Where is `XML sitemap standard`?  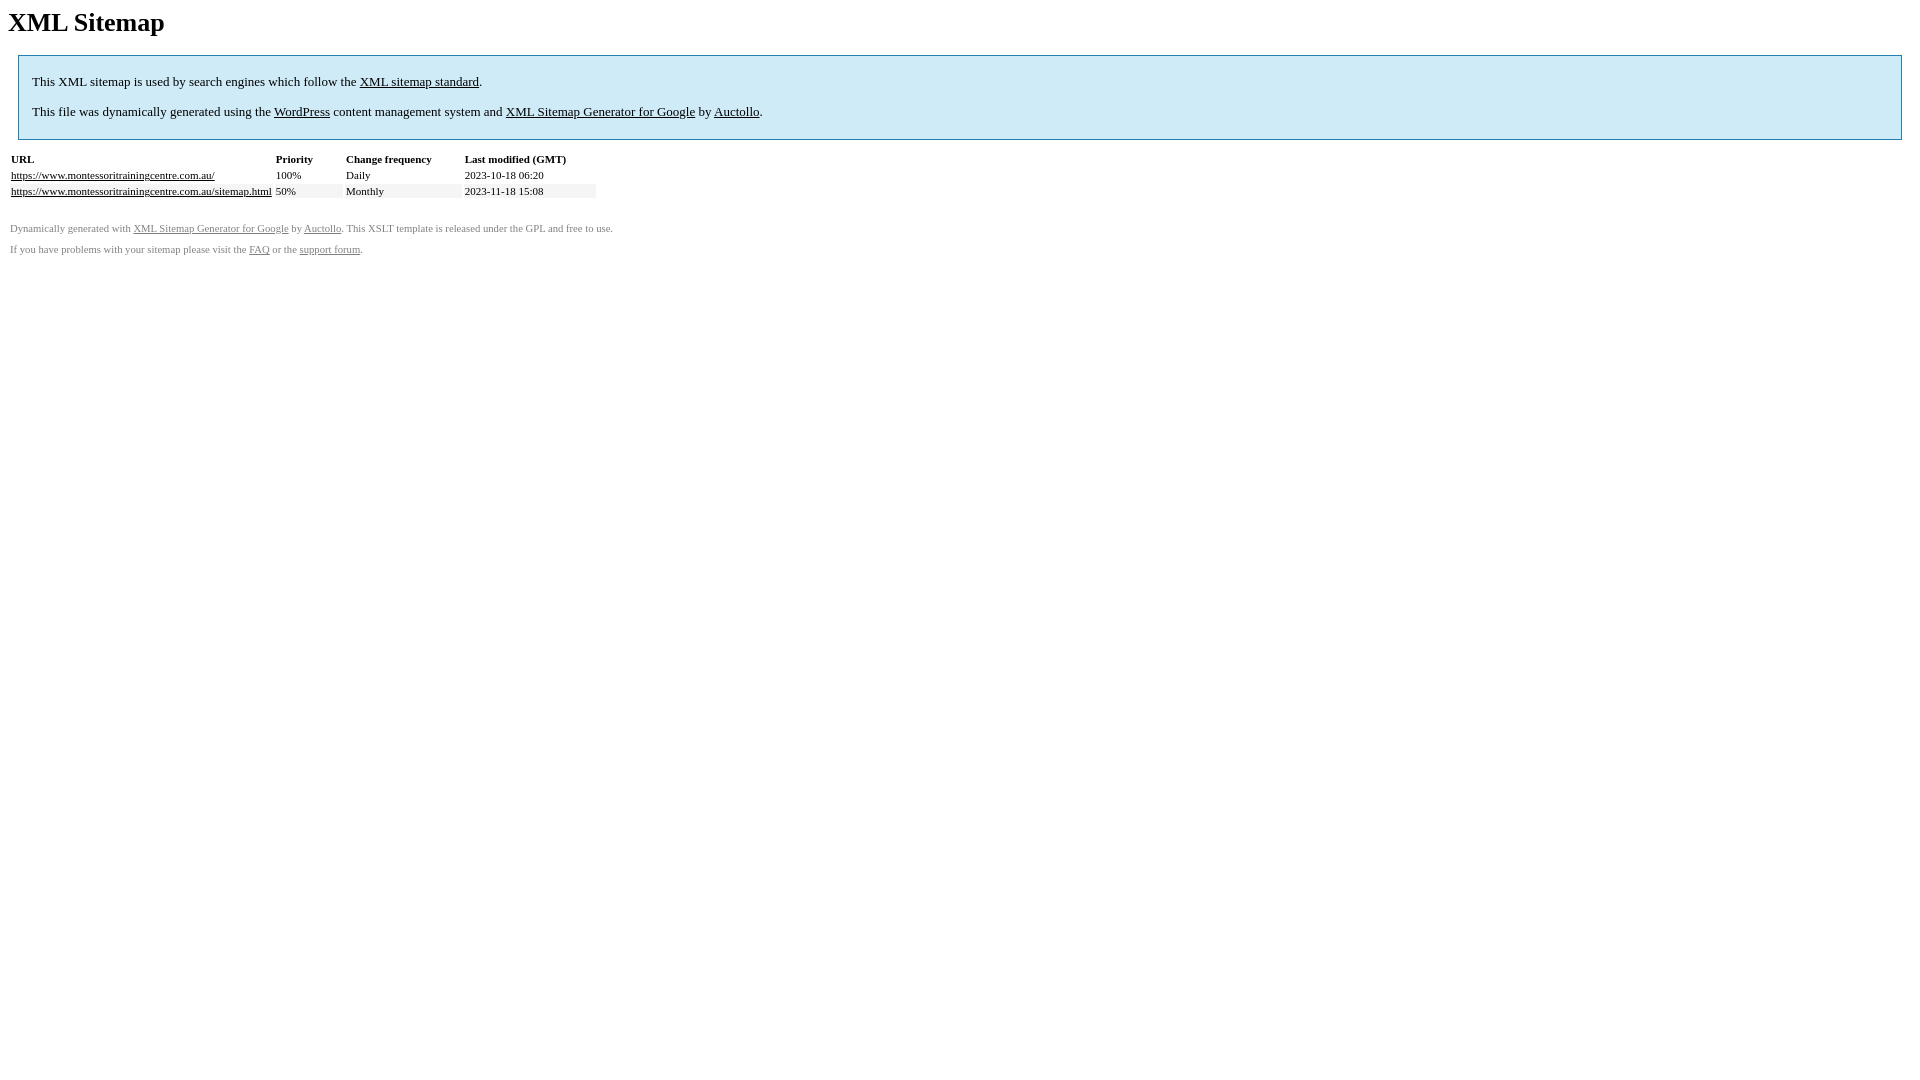
XML sitemap standard is located at coordinates (420, 82).